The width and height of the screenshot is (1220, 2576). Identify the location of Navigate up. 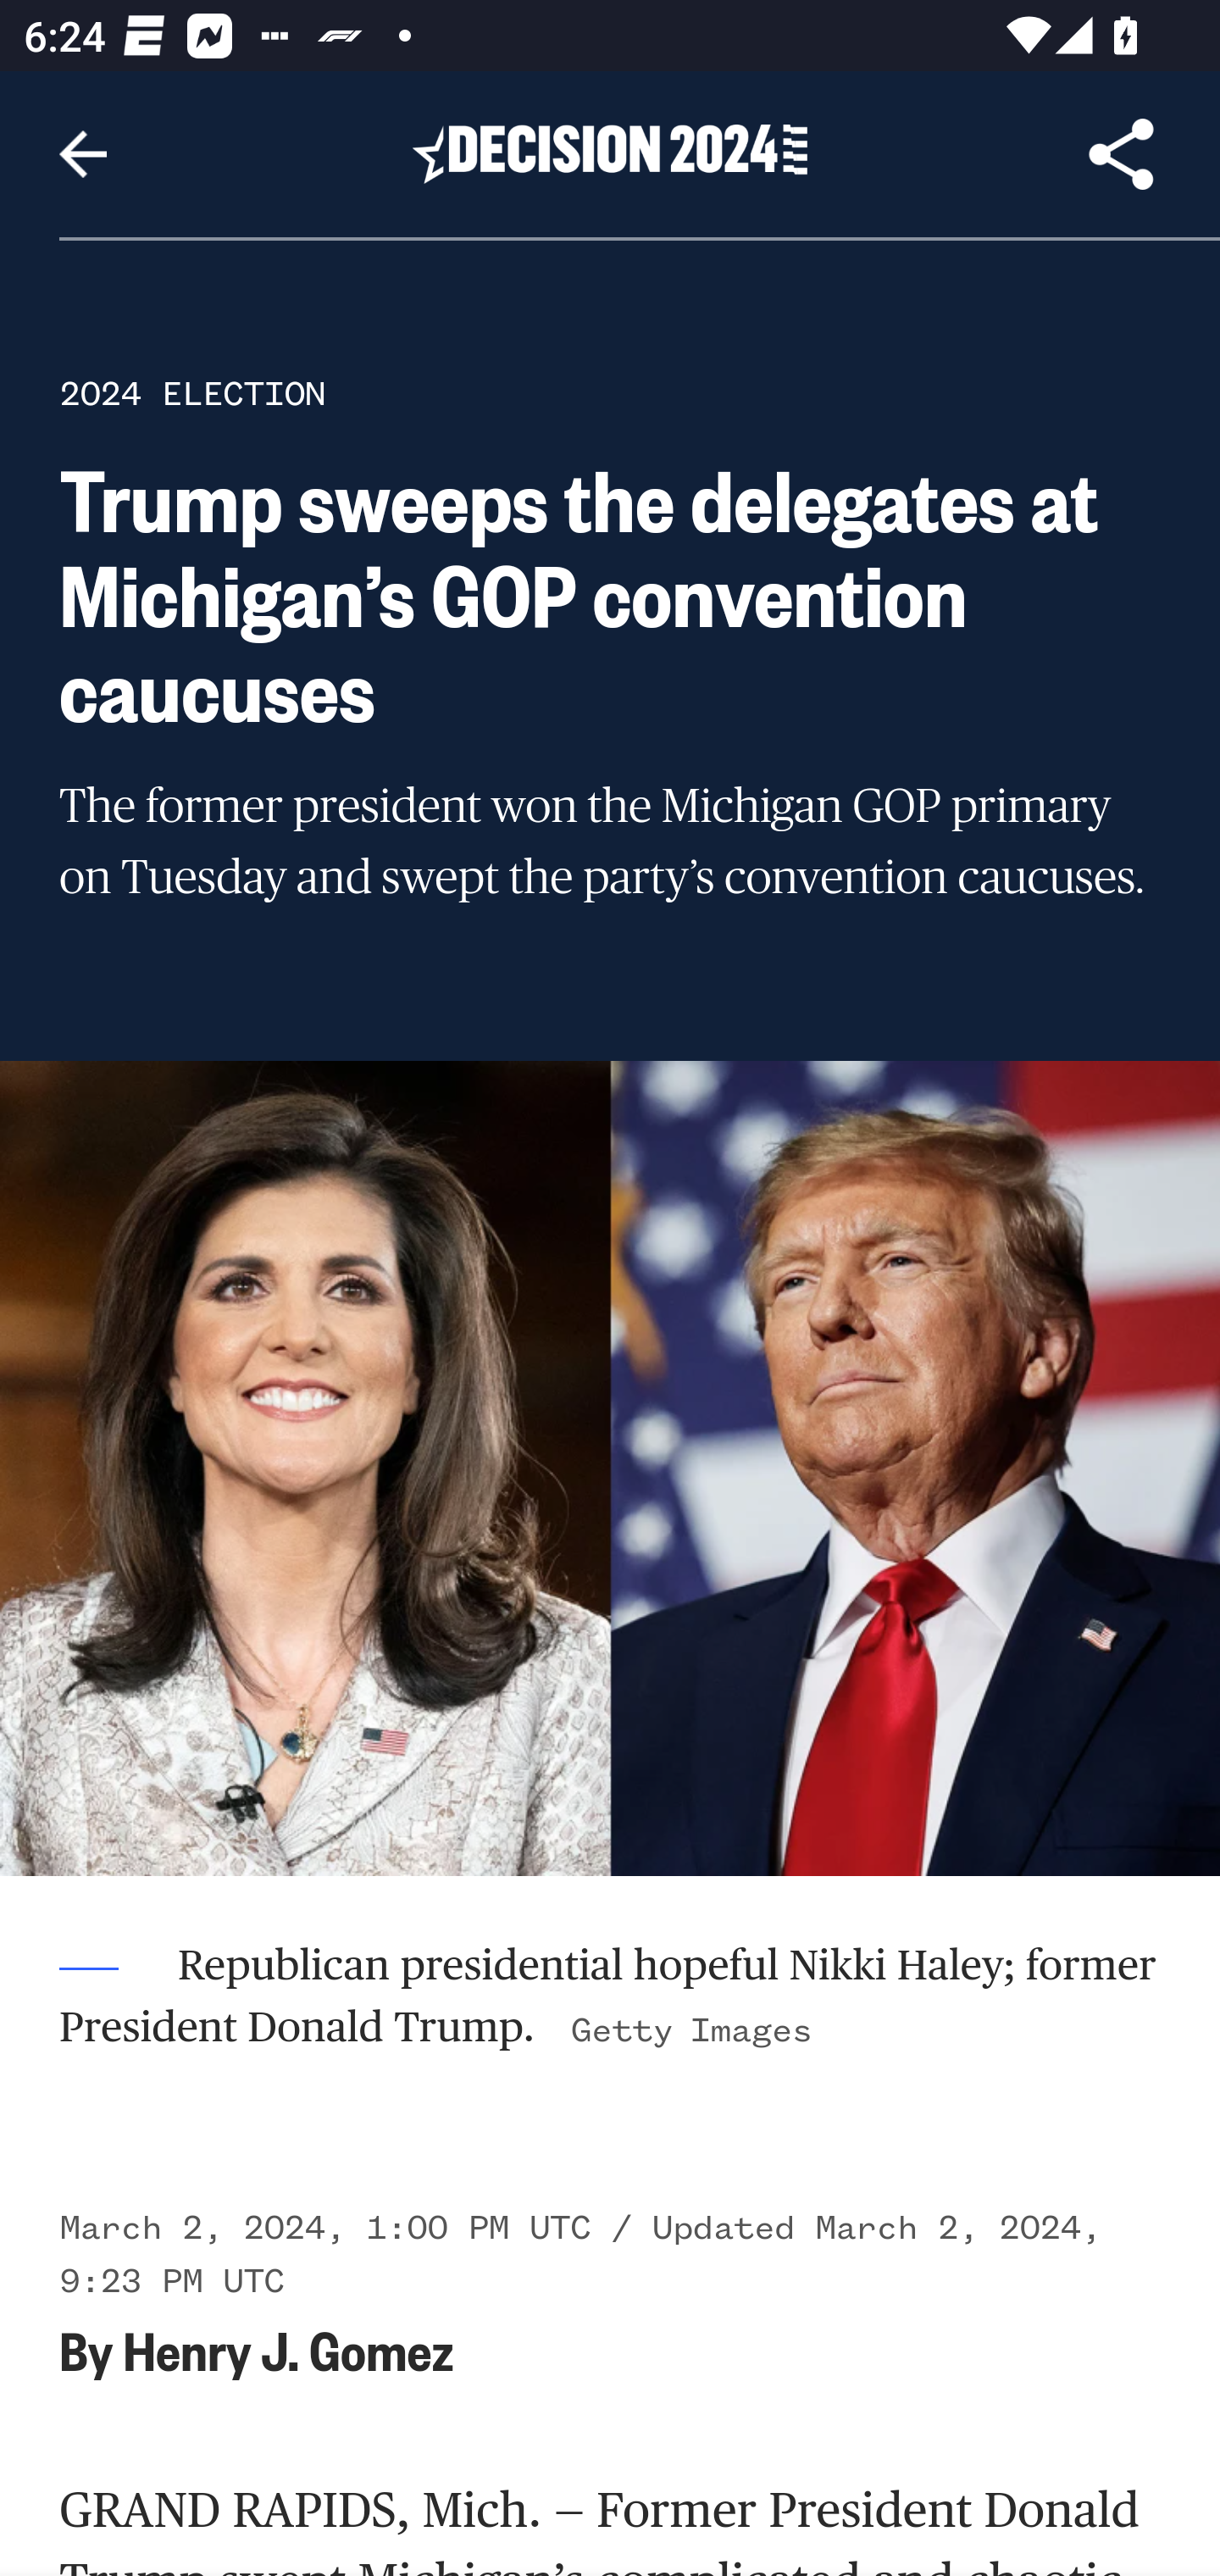
(83, 154).